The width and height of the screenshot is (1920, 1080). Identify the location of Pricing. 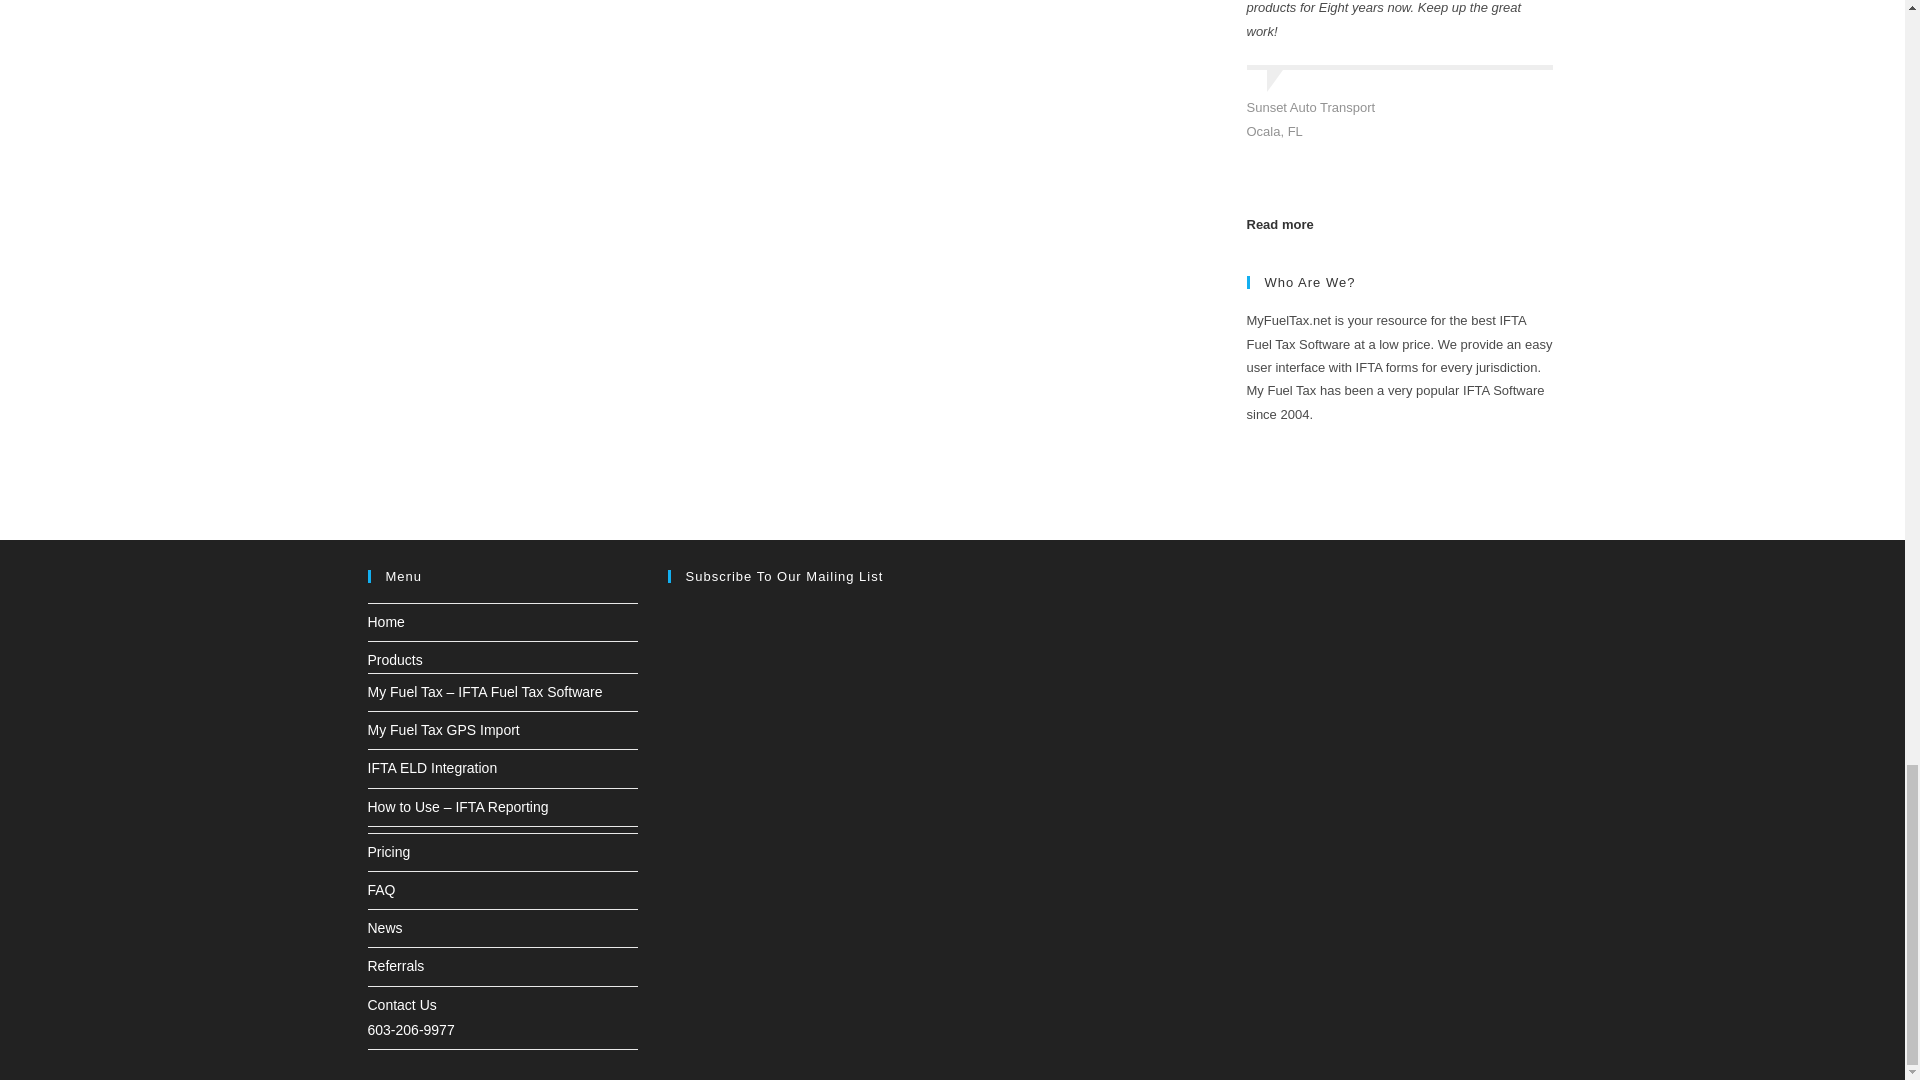
(389, 851).